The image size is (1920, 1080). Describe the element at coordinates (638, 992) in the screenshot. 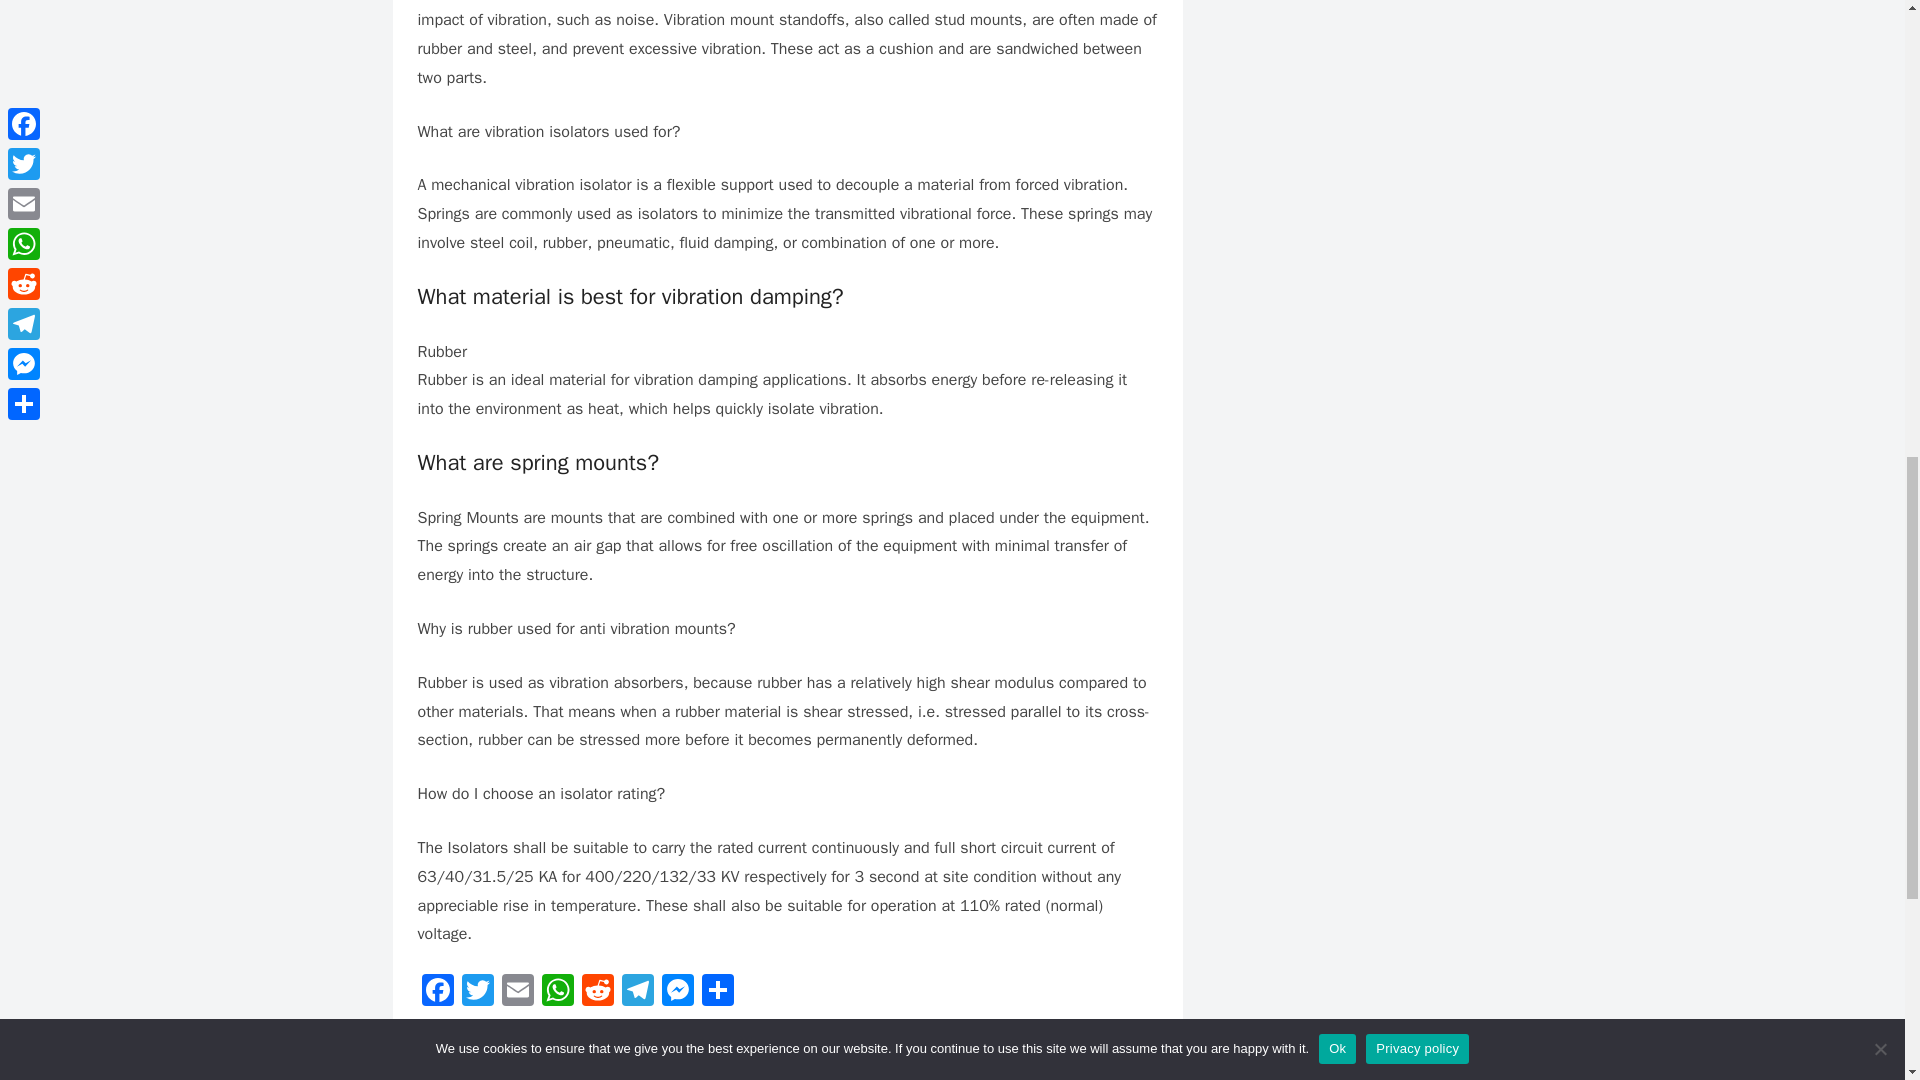

I see `Telegram` at that location.